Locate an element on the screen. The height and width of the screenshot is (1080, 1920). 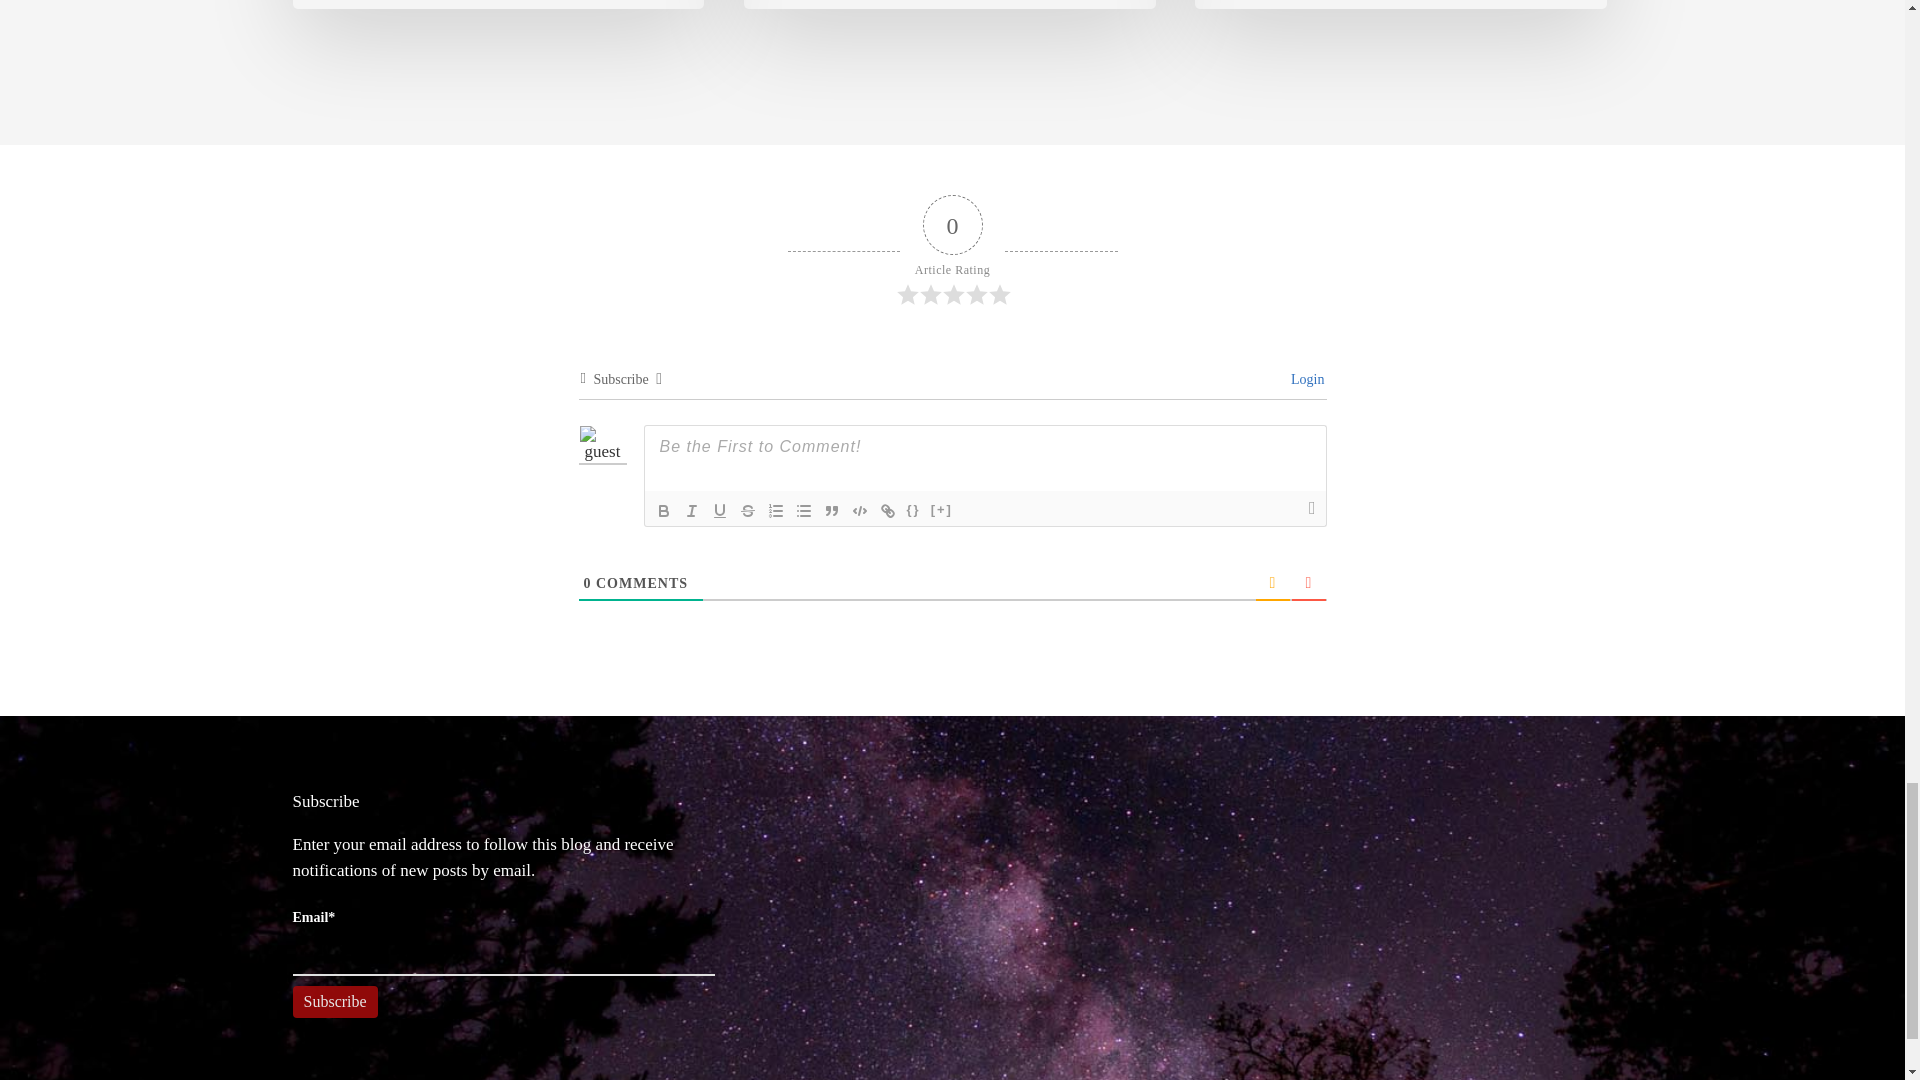
Underline is located at coordinates (720, 510).